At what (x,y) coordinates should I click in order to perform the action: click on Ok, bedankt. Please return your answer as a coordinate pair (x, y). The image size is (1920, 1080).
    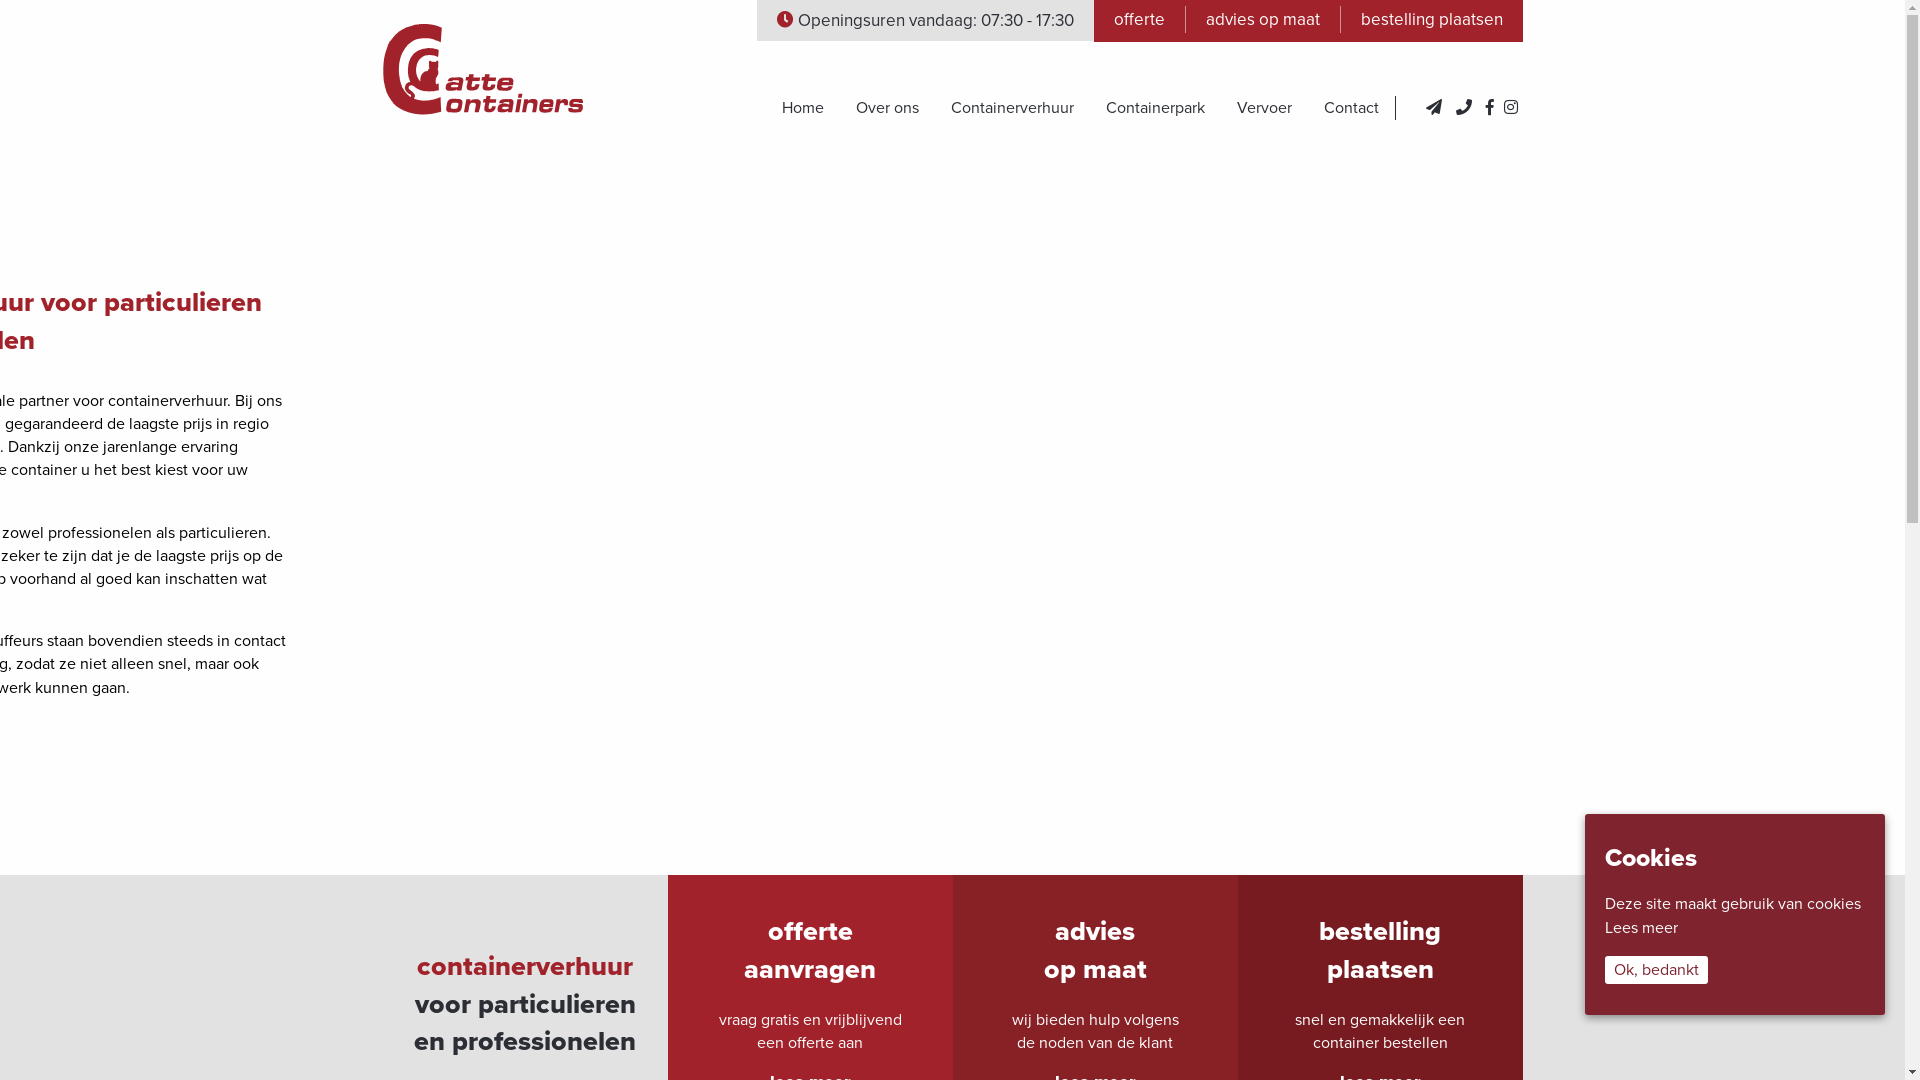
    Looking at the image, I should click on (1656, 970).